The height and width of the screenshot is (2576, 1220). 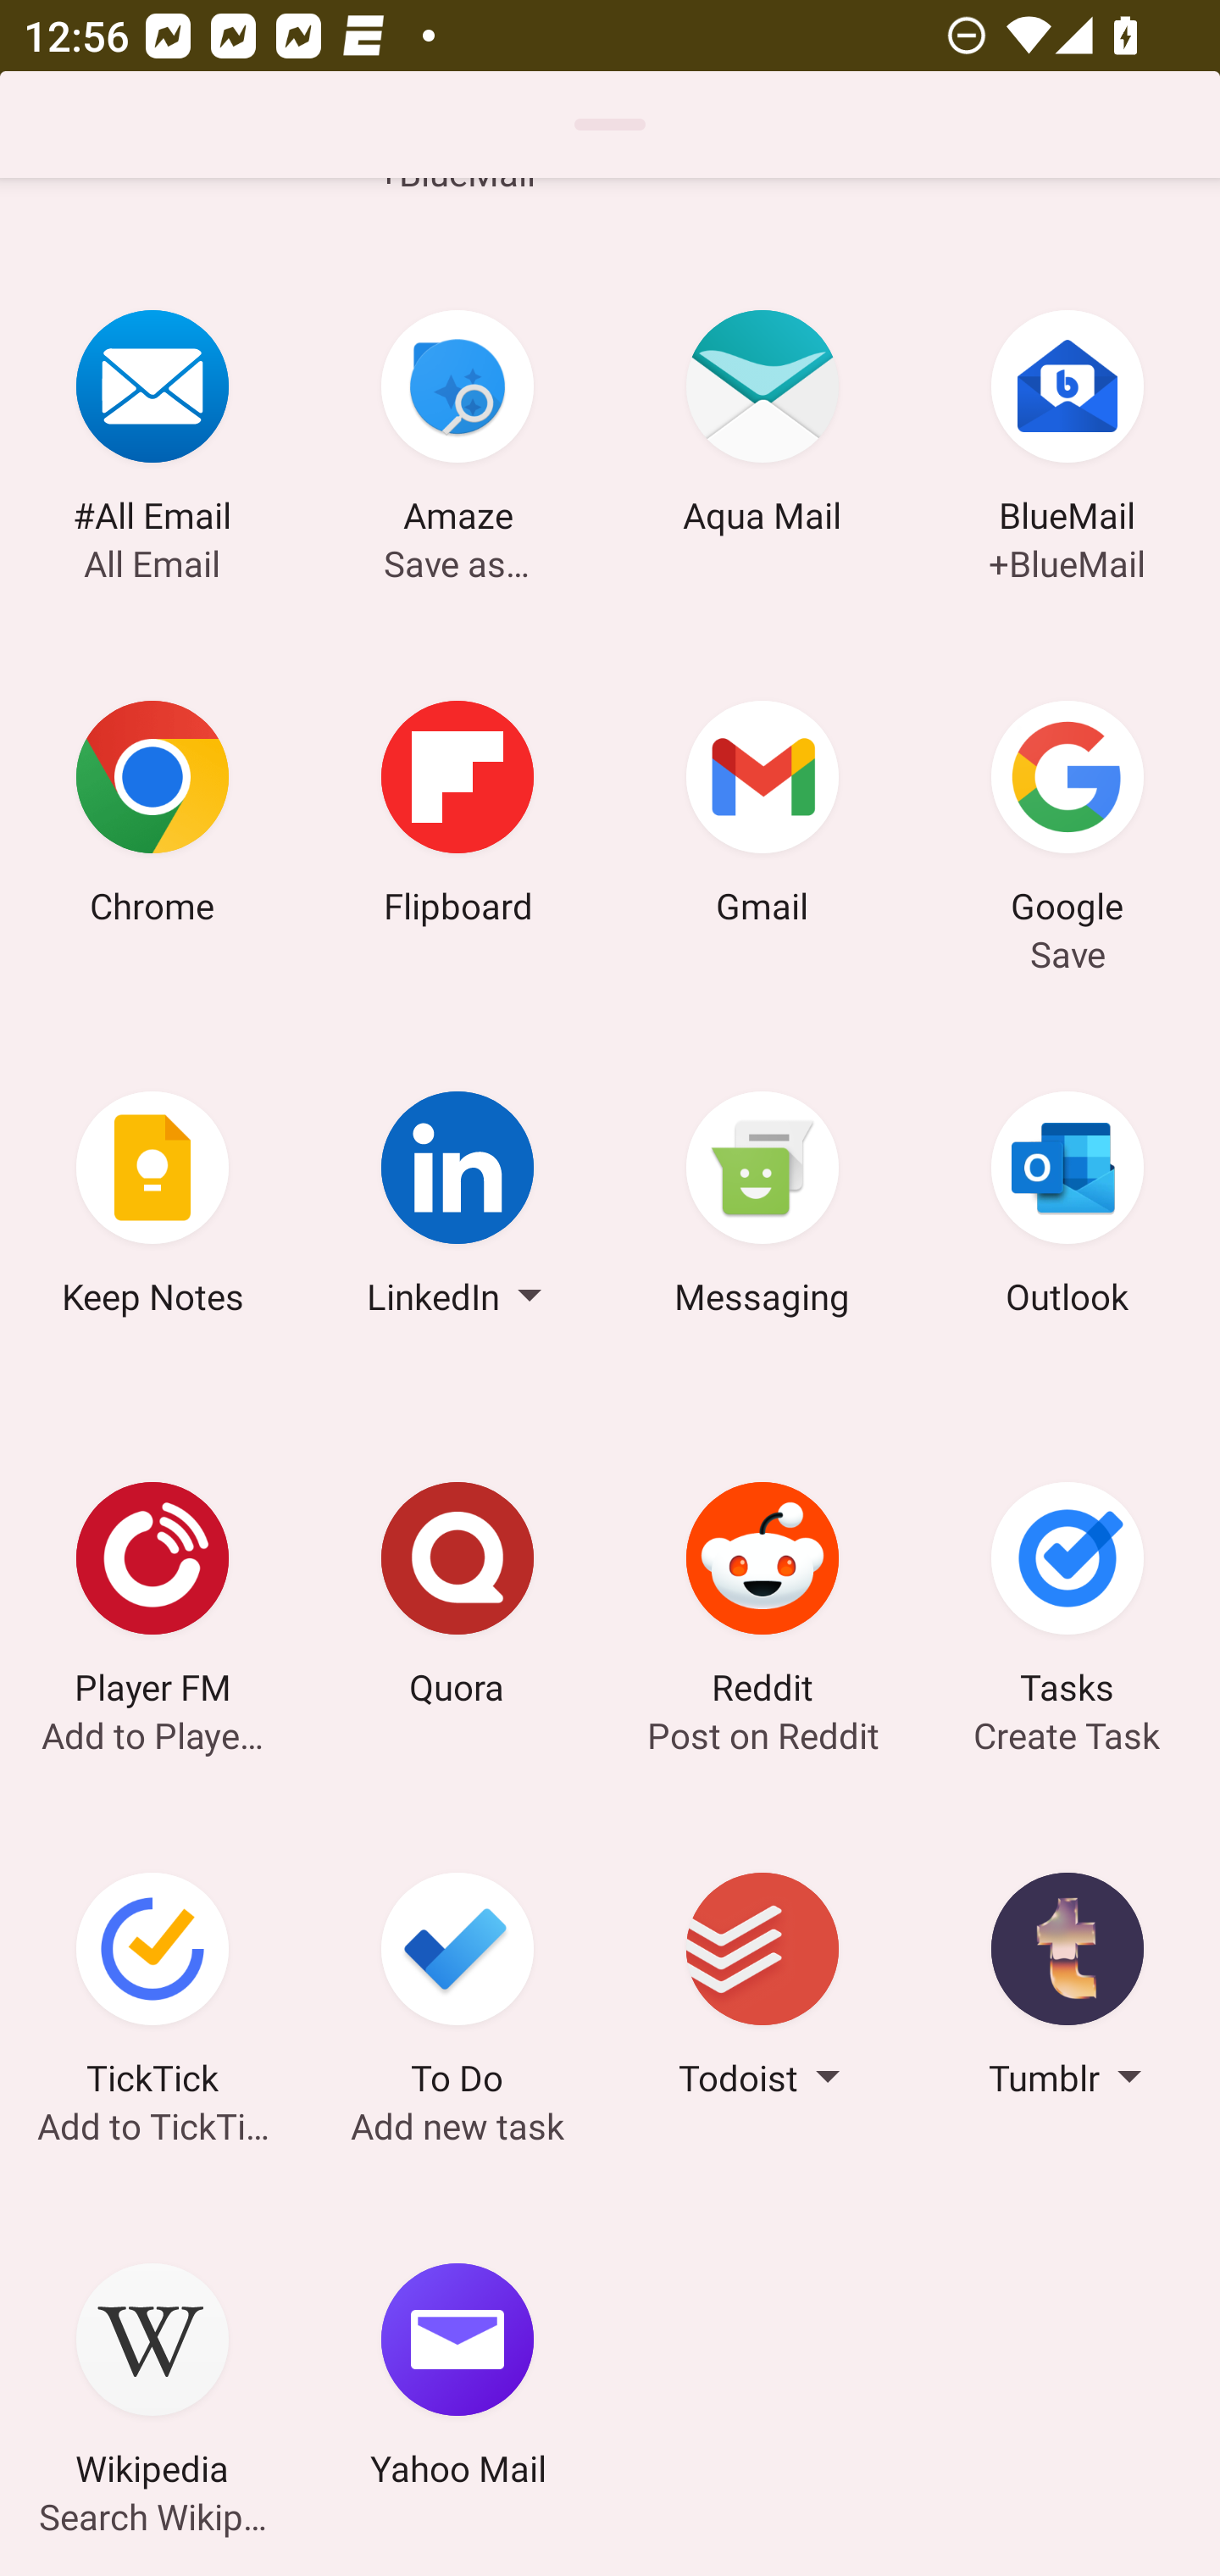 What do you see at coordinates (152, 817) in the screenshot?
I see `Chrome` at bounding box center [152, 817].